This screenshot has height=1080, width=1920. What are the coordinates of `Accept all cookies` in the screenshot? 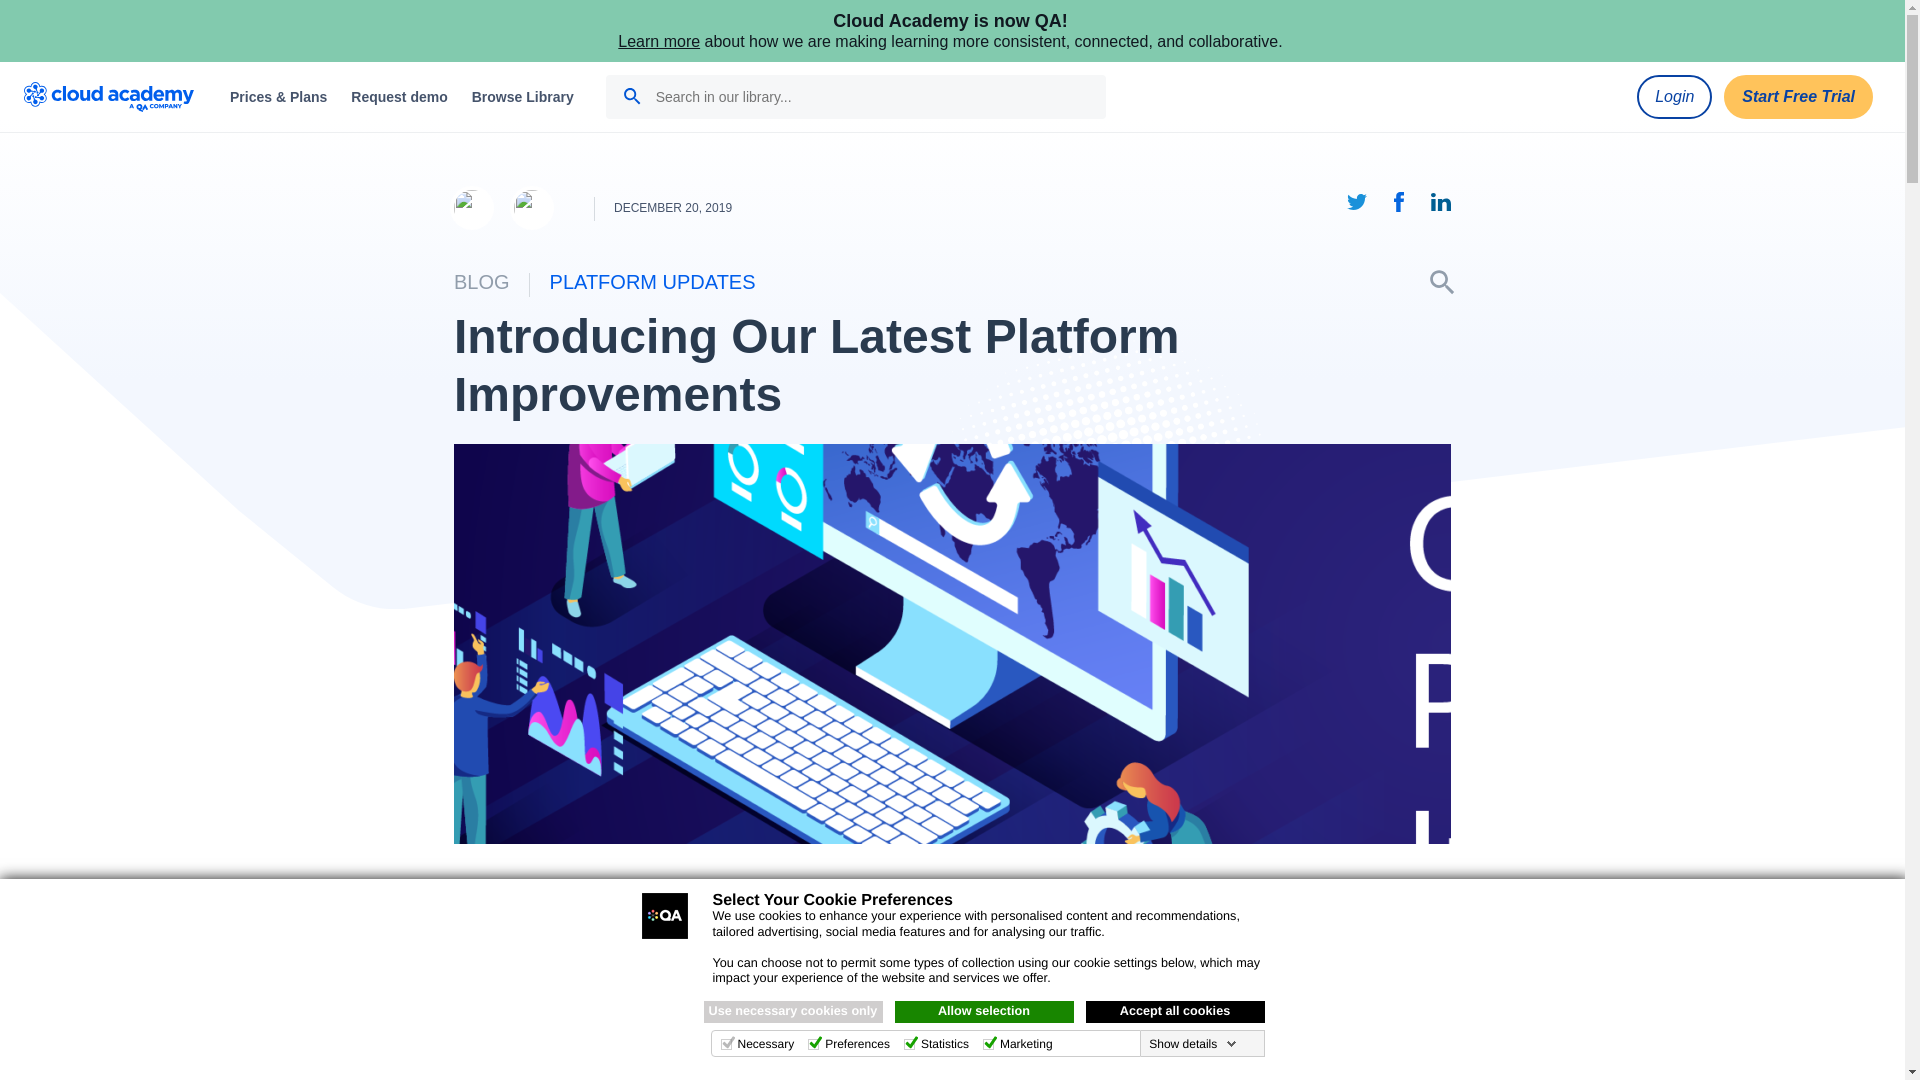 It's located at (1176, 1012).